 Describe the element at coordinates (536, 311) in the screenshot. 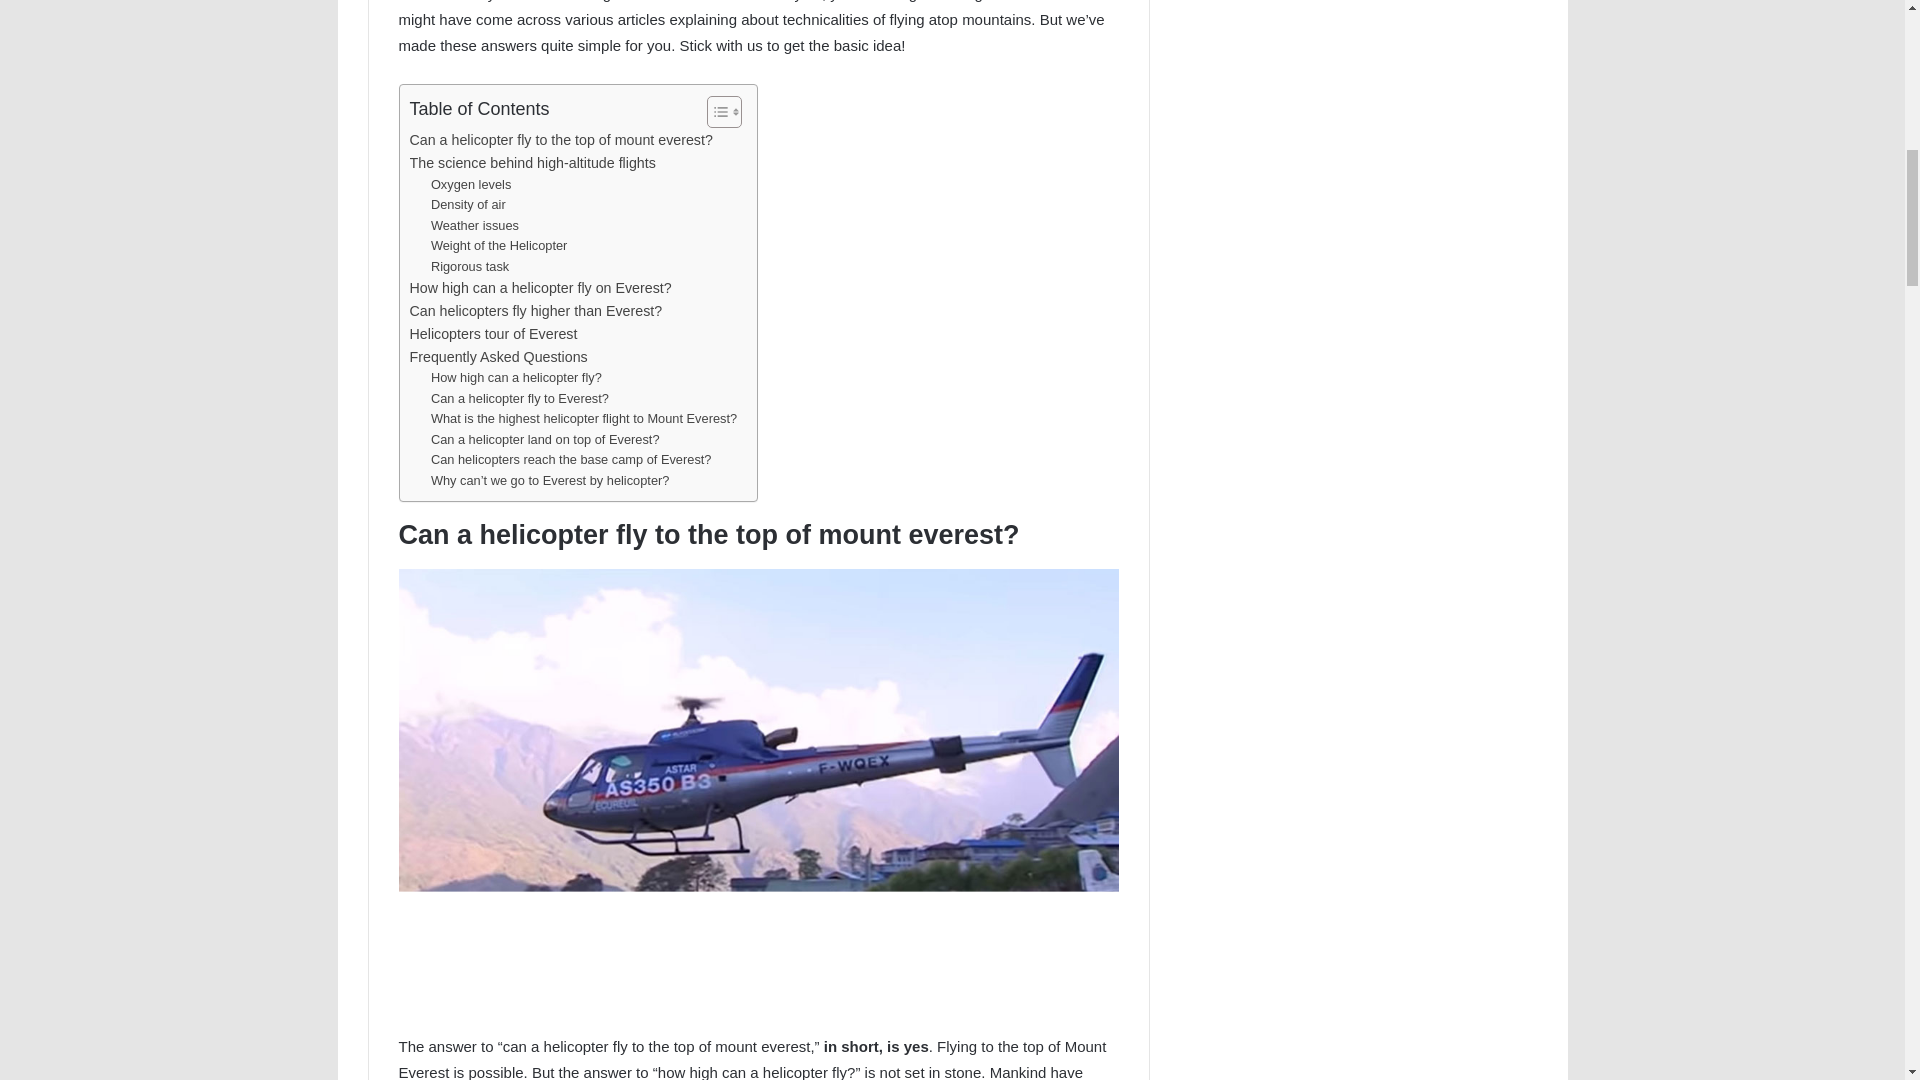

I see `Can helicopters fly higher than Everest?` at that location.